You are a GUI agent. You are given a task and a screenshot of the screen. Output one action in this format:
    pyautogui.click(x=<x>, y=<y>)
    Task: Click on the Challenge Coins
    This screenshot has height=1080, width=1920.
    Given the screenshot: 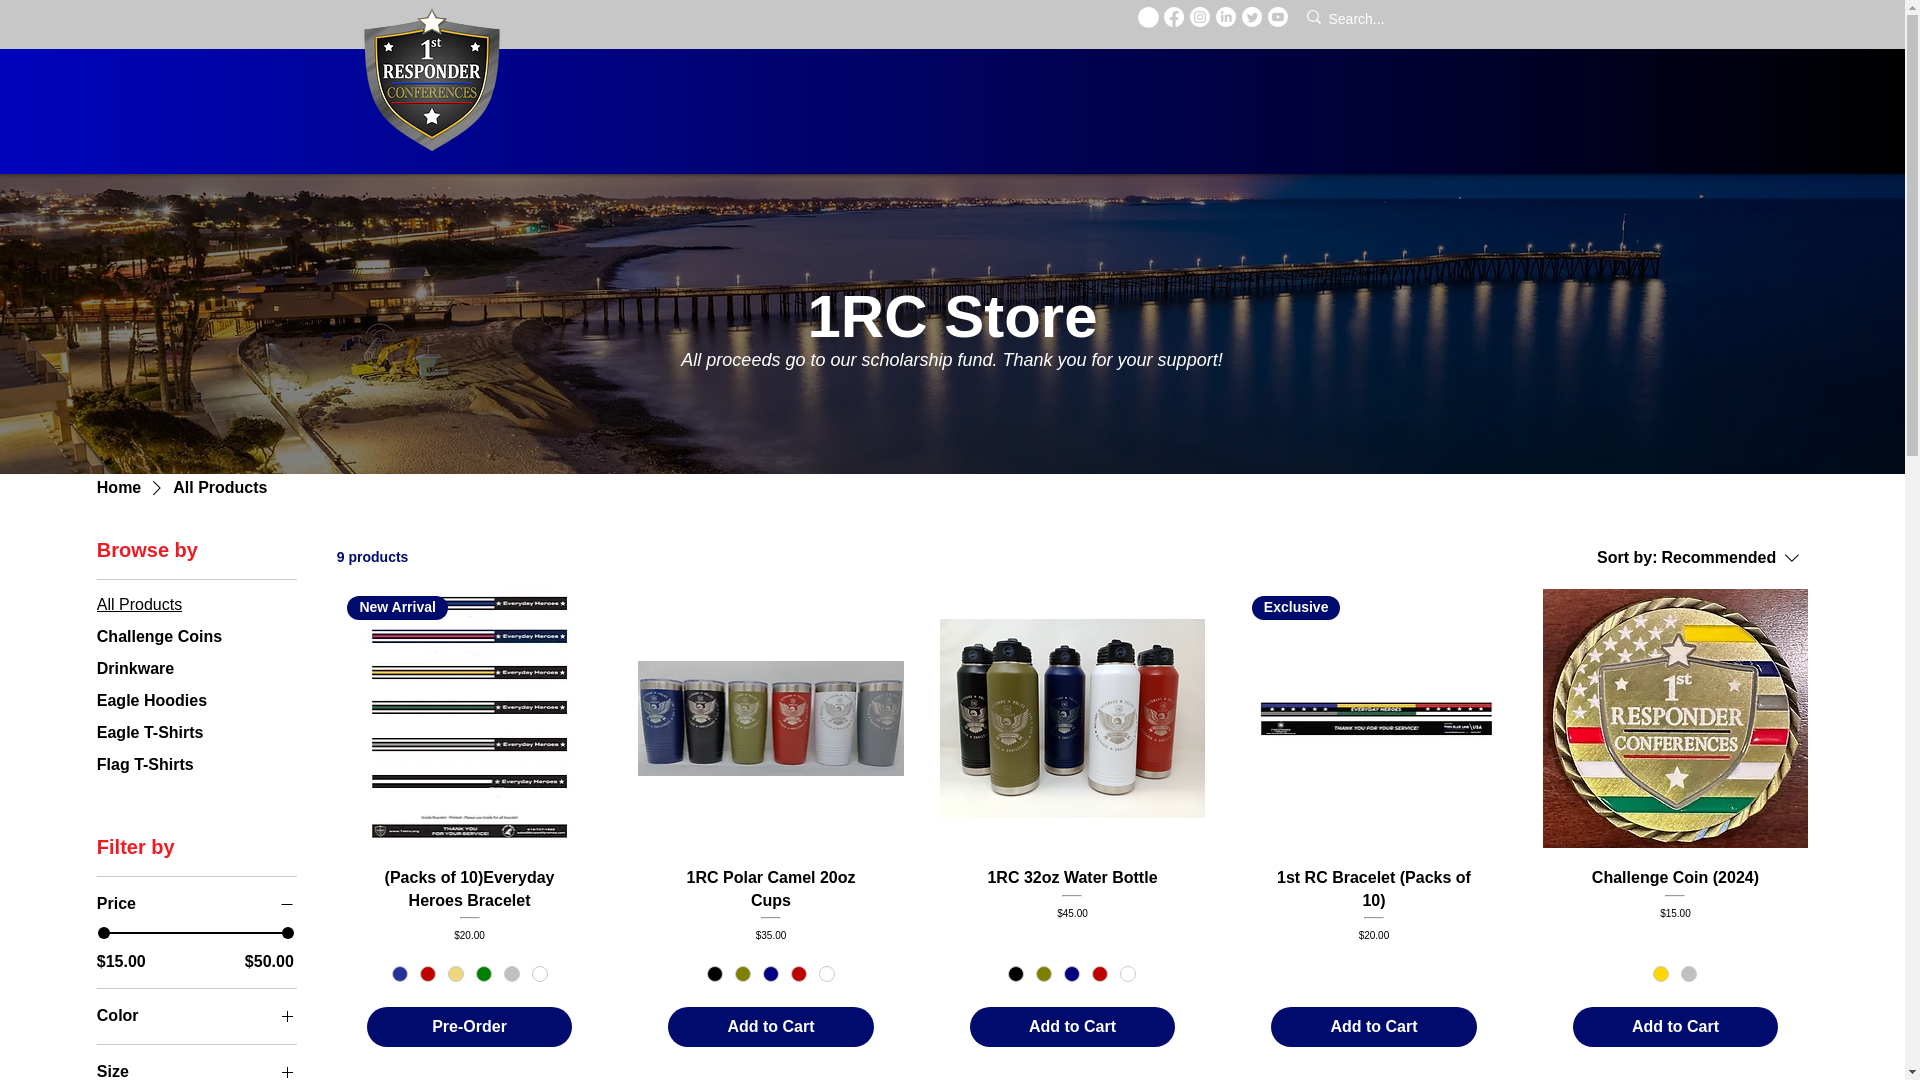 What is the action you would take?
    pyautogui.click(x=160, y=636)
    